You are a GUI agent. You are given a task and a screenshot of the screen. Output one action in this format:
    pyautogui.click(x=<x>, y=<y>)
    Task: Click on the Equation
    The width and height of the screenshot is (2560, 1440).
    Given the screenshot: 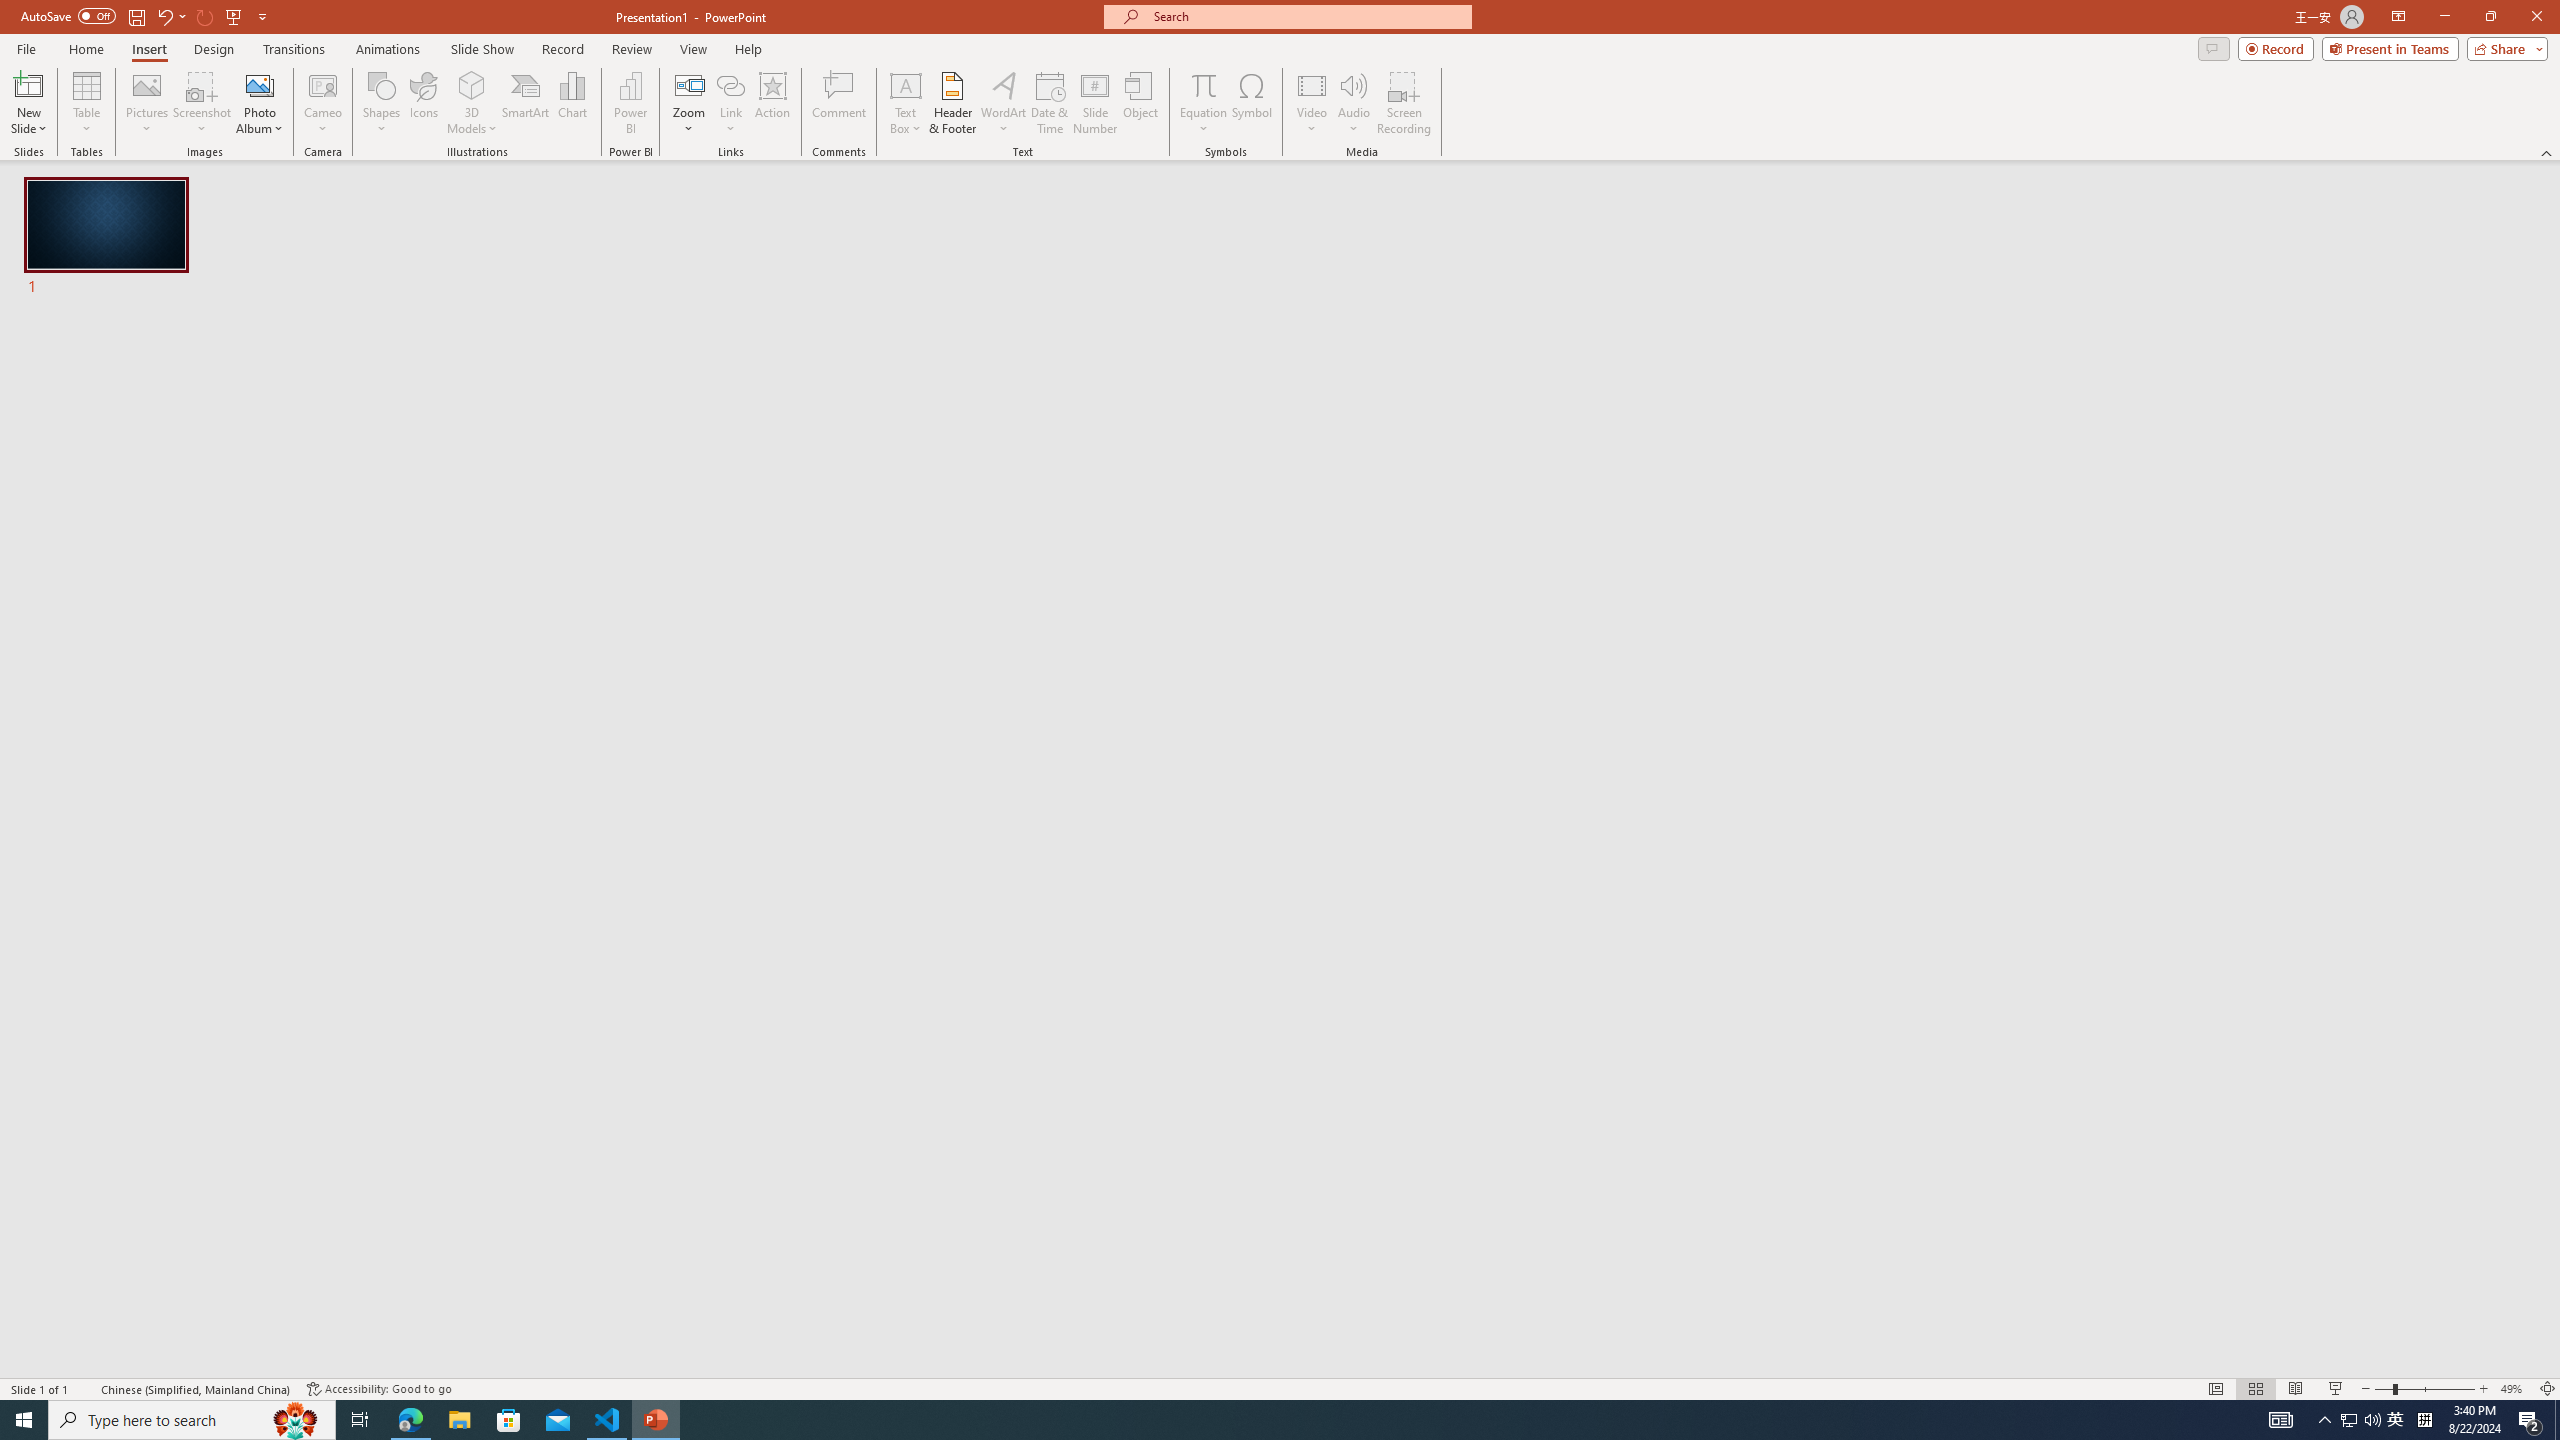 What is the action you would take?
    pyautogui.click(x=1202, y=103)
    